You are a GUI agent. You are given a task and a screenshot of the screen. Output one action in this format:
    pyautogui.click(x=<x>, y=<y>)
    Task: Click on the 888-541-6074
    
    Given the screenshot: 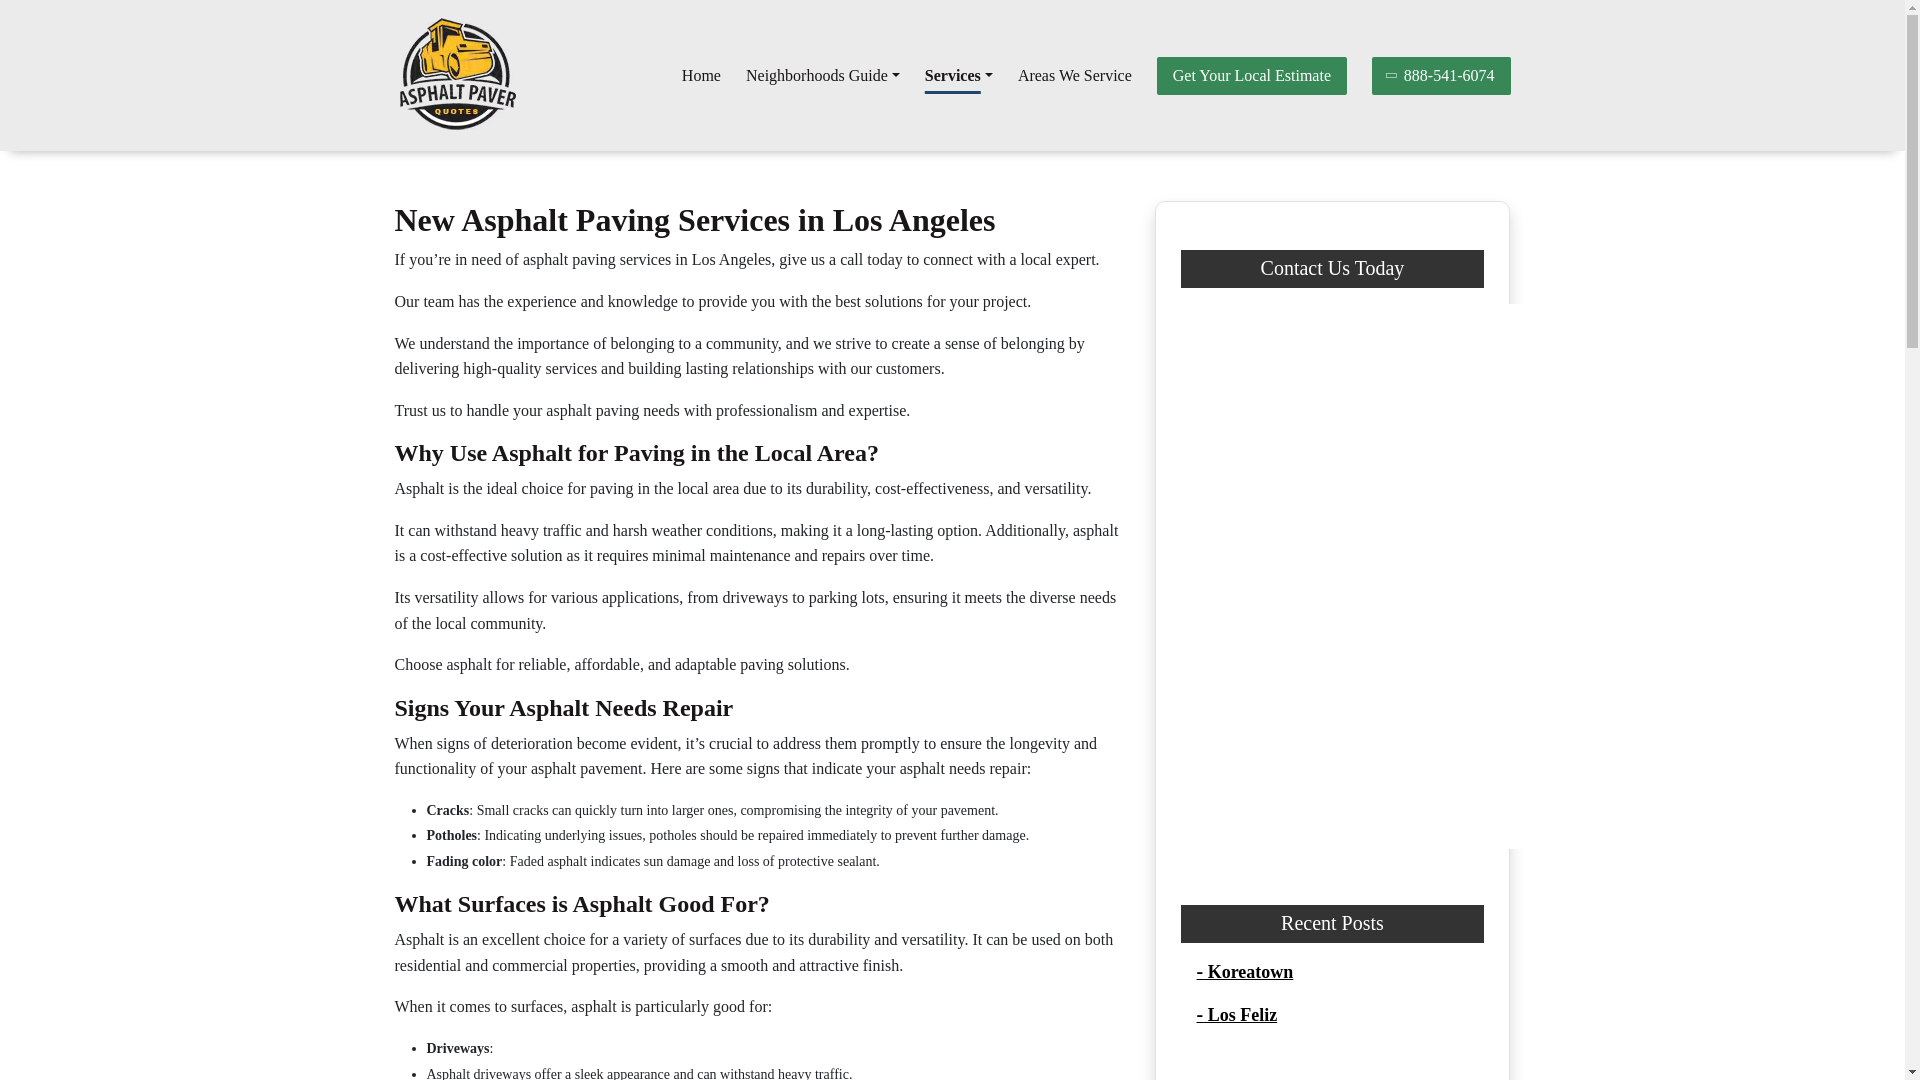 What is the action you would take?
    pyautogui.click(x=1442, y=74)
    